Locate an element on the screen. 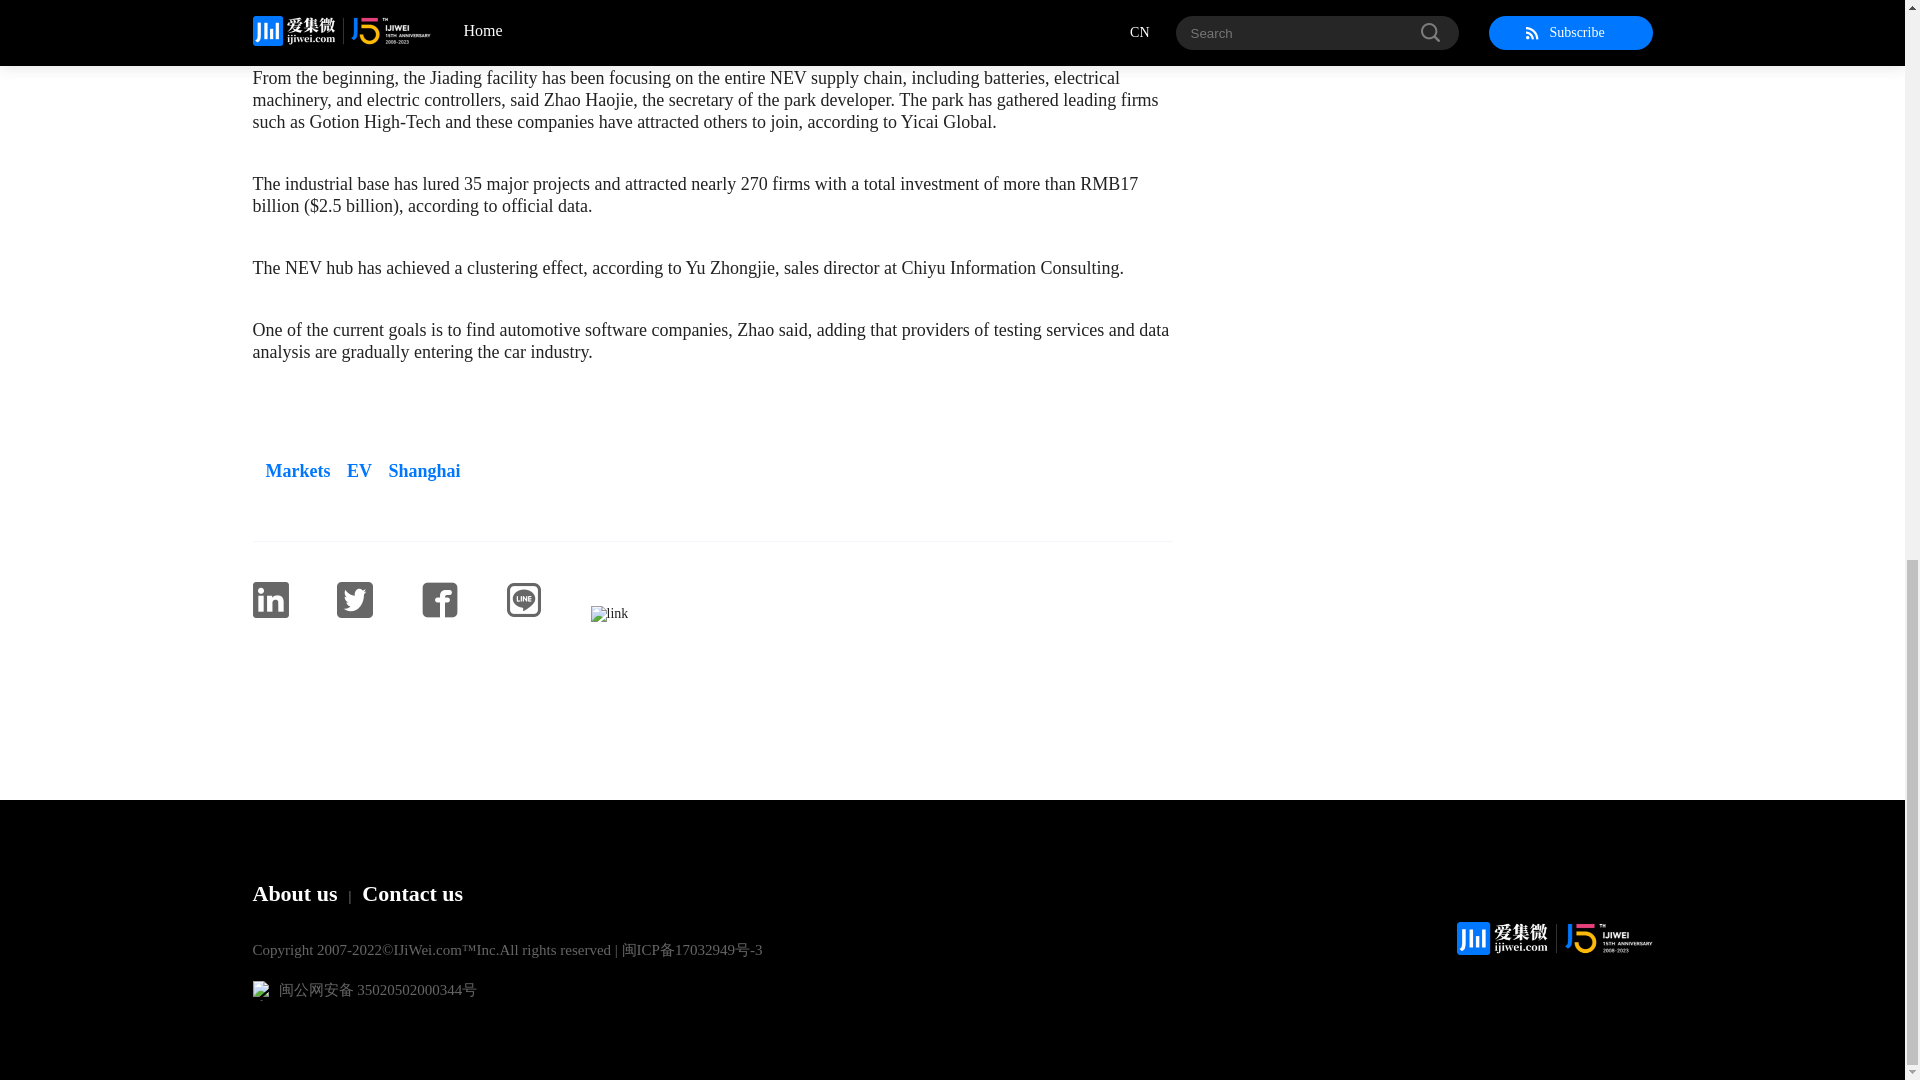 The height and width of the screenshot is (1080, 1920). About us is located at coordinates (294, 894).